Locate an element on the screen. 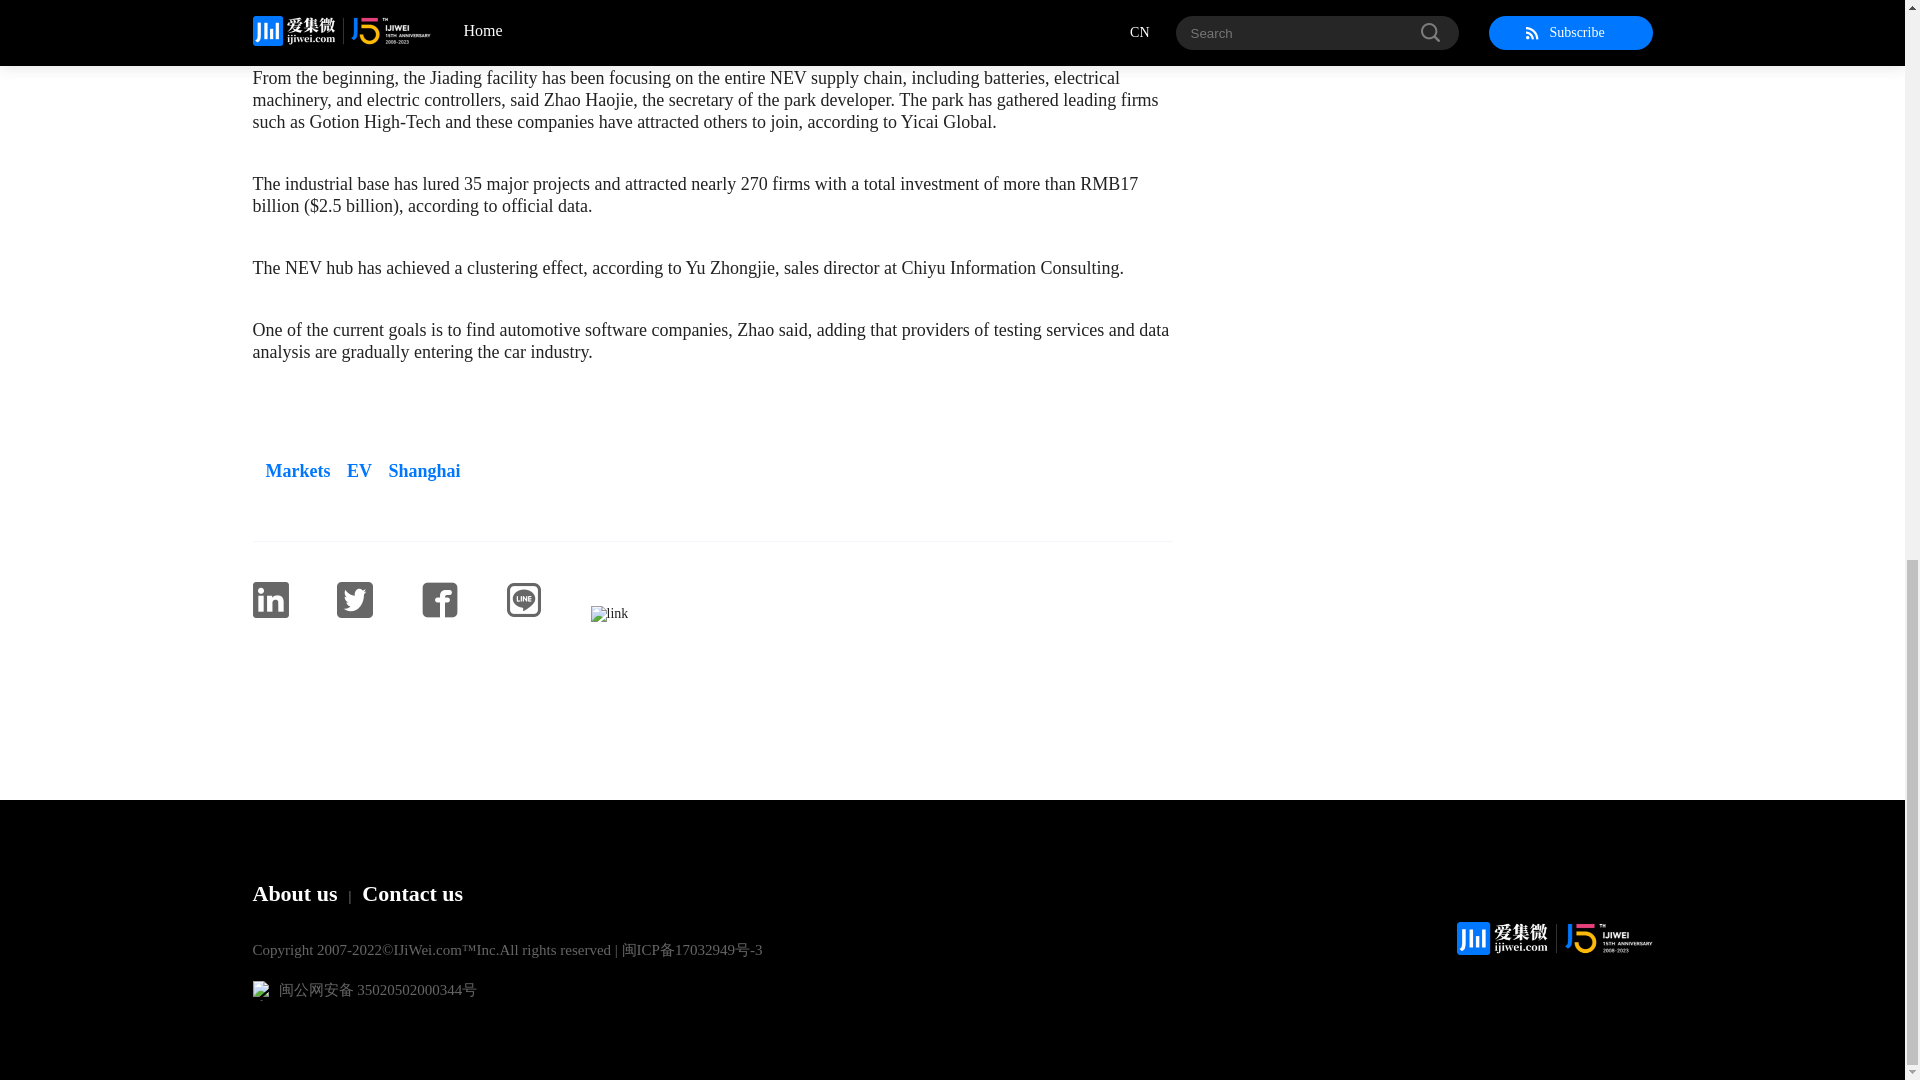 The height and width of the screenshot is (1080, 1920). About us is located at coordinates (294, 894).